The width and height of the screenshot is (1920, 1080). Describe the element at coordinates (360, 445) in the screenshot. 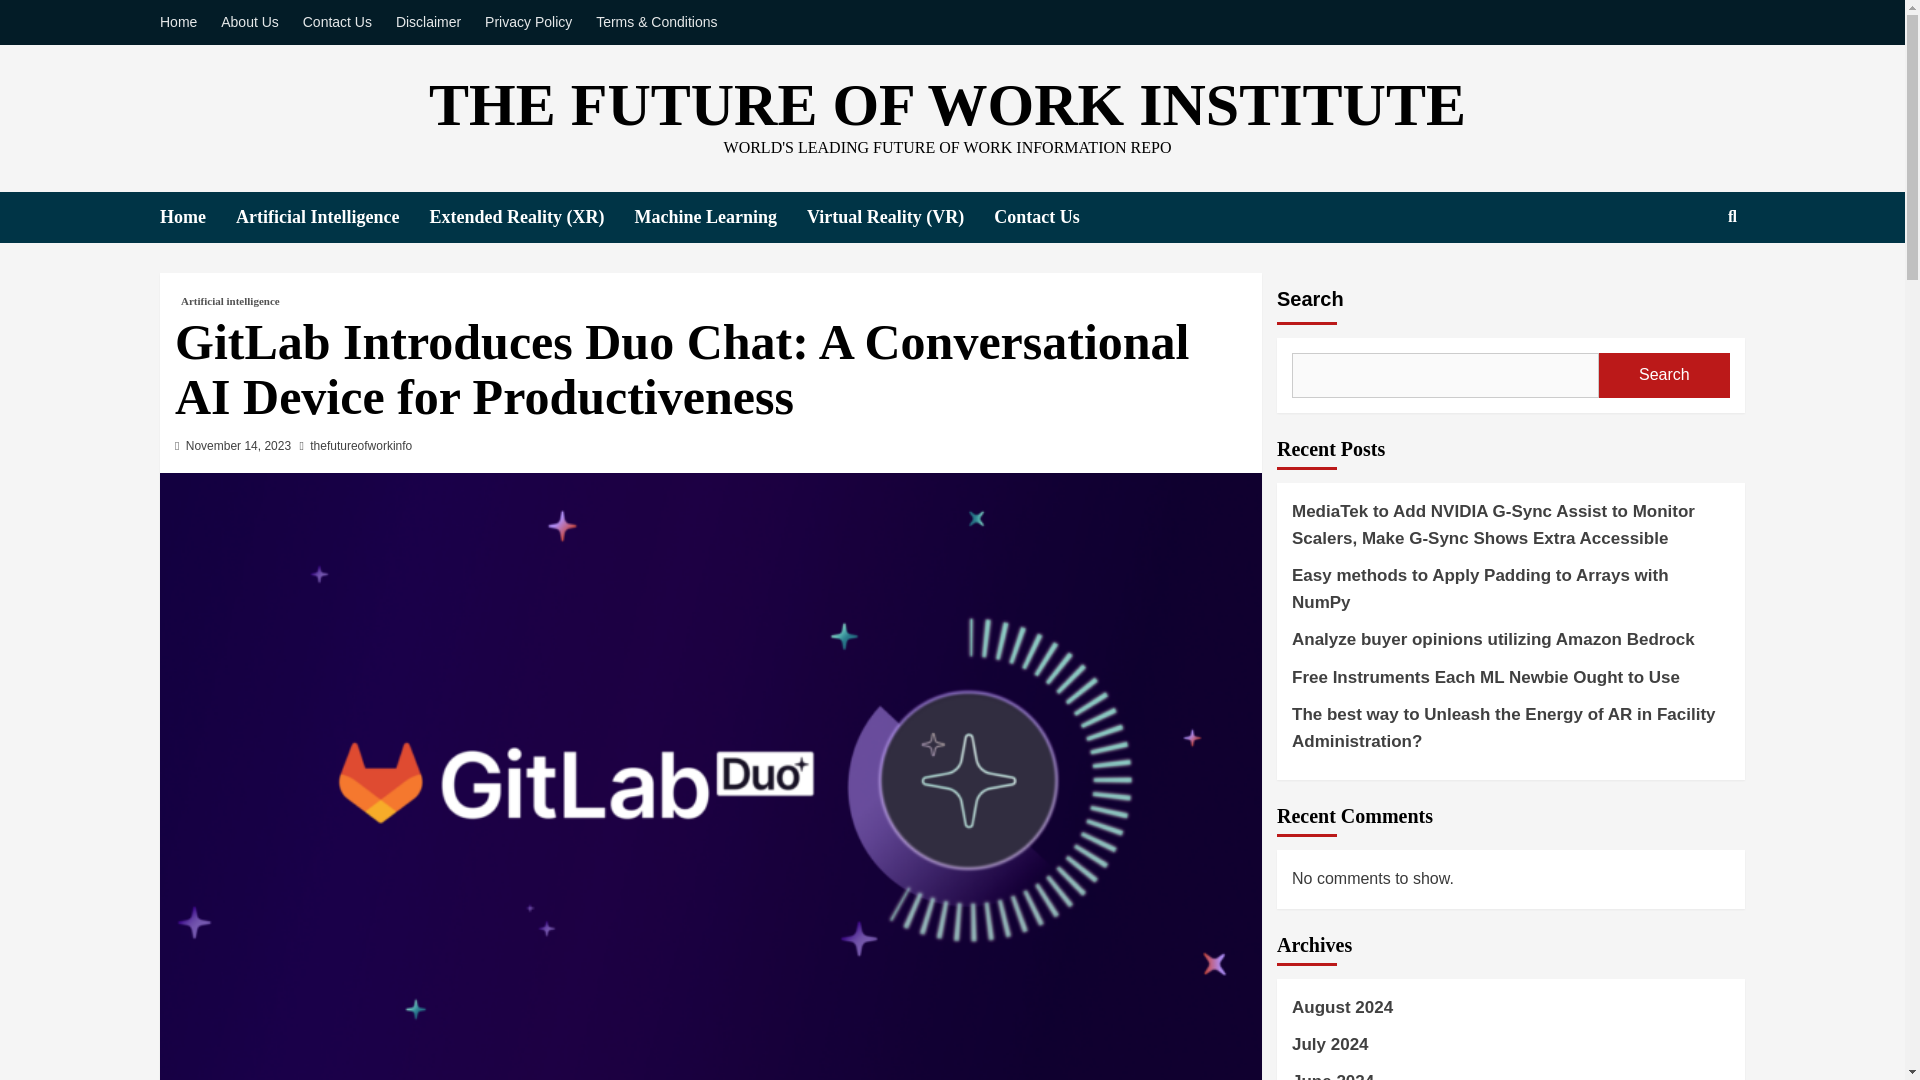

I see `thefutureofworkinfo` at that location.